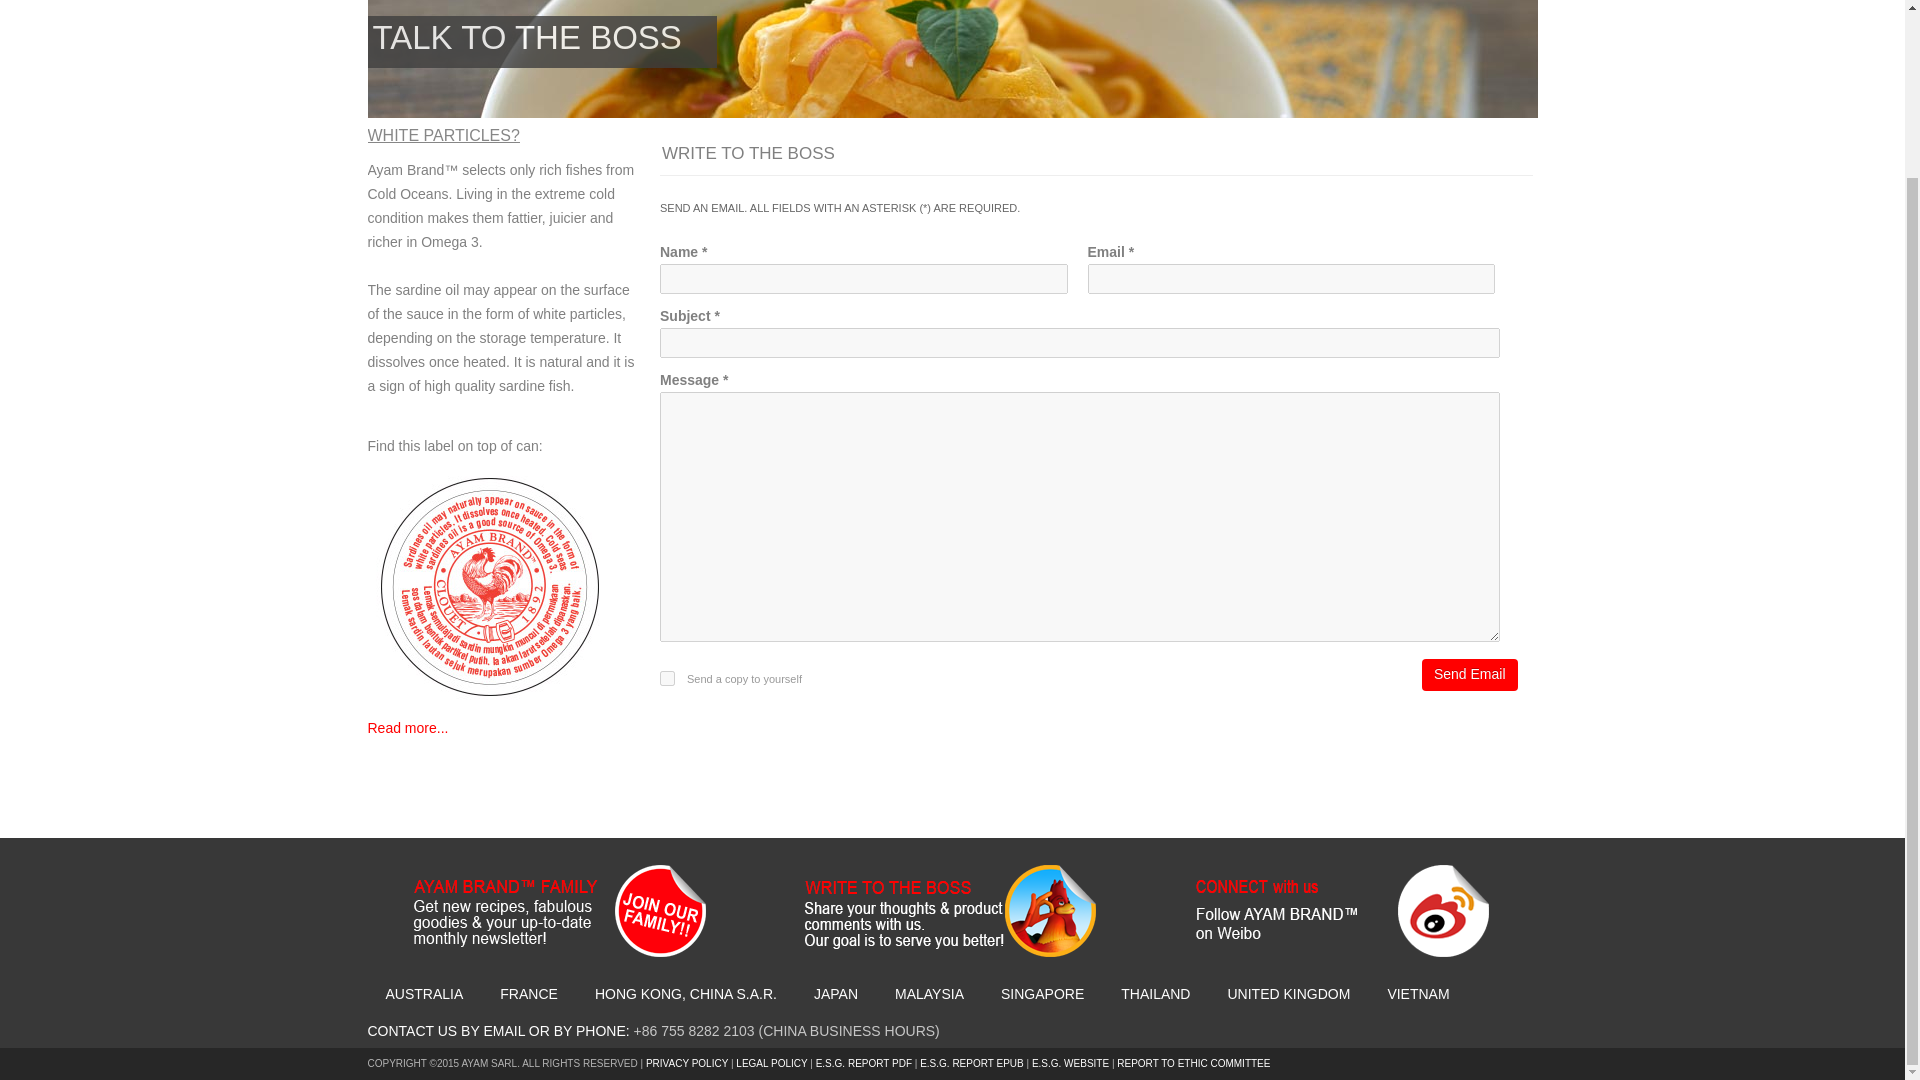 The height and width of the screenshot is (1080, 1920). I want to click on CONTACT US BY EMAIL OR BY PHONE:, so click(500, 1030).